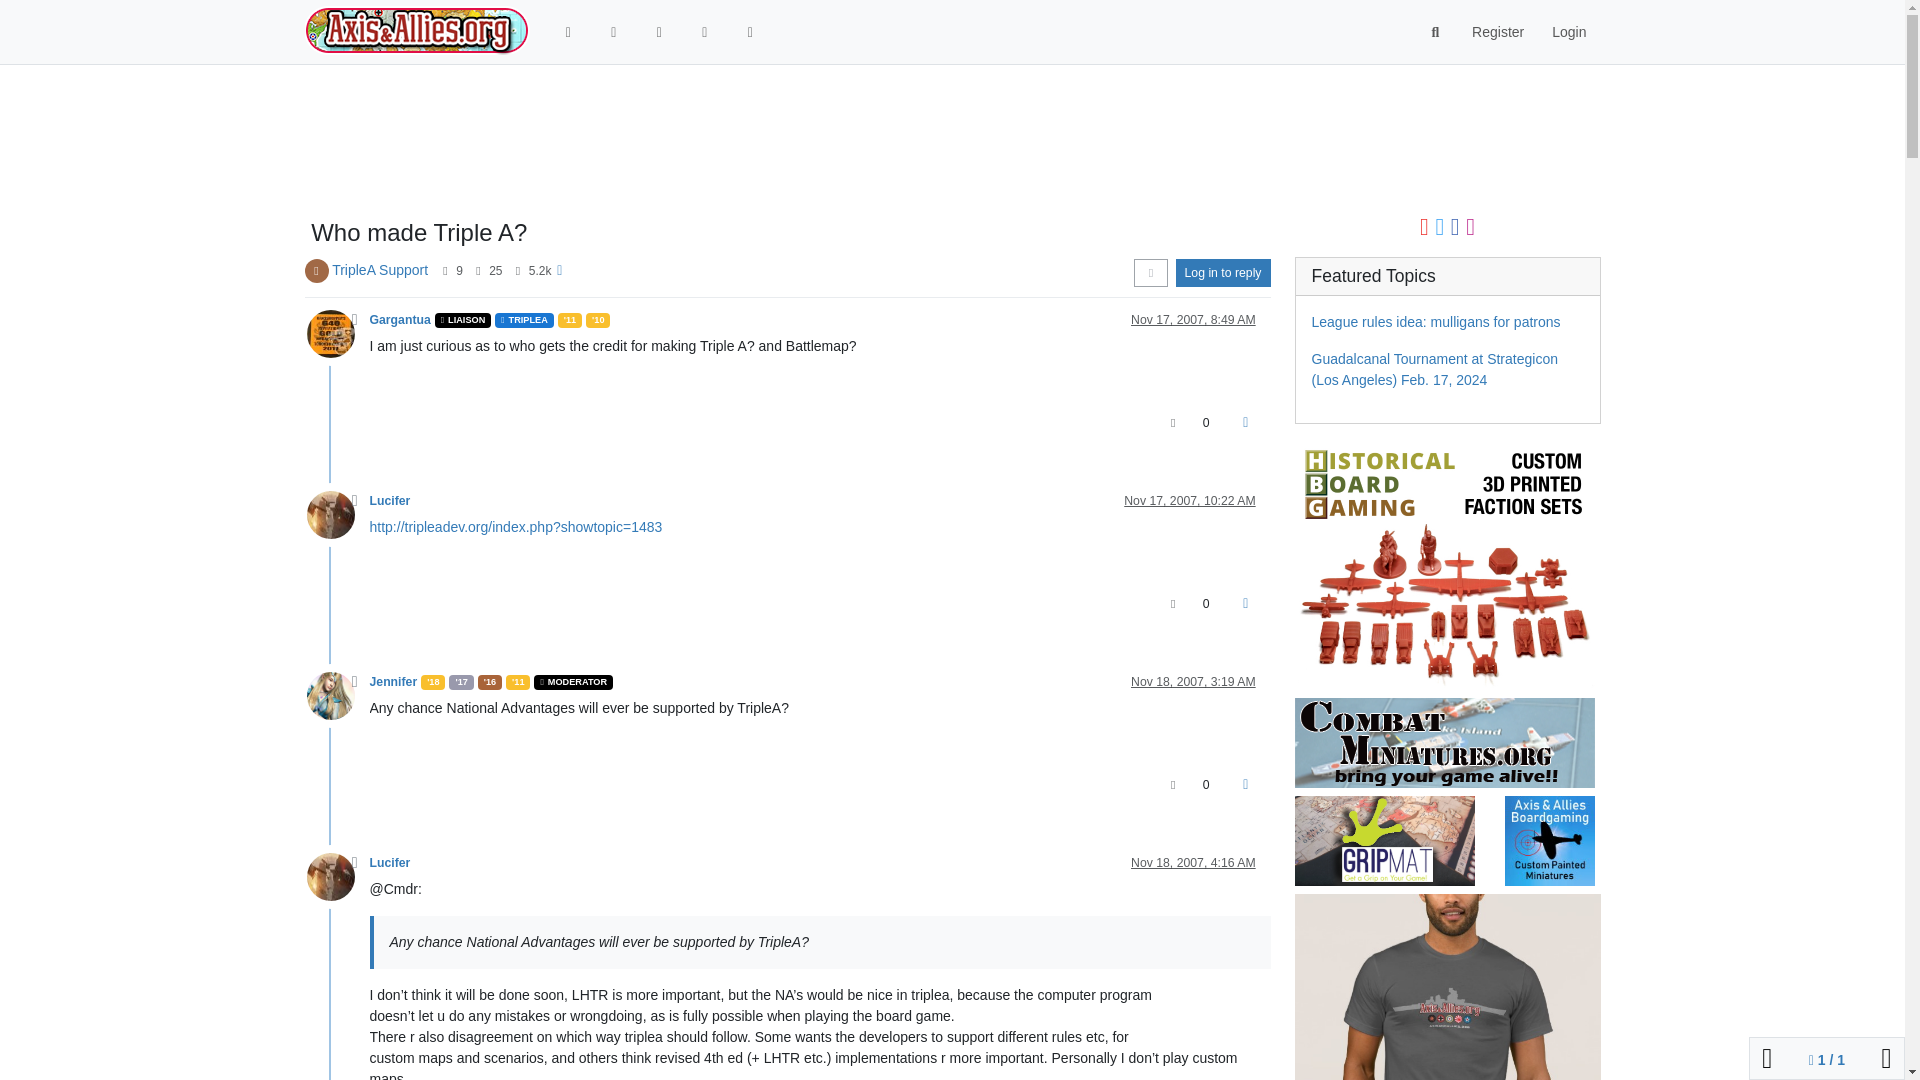  I want to click on Search, so click(1436, 32).